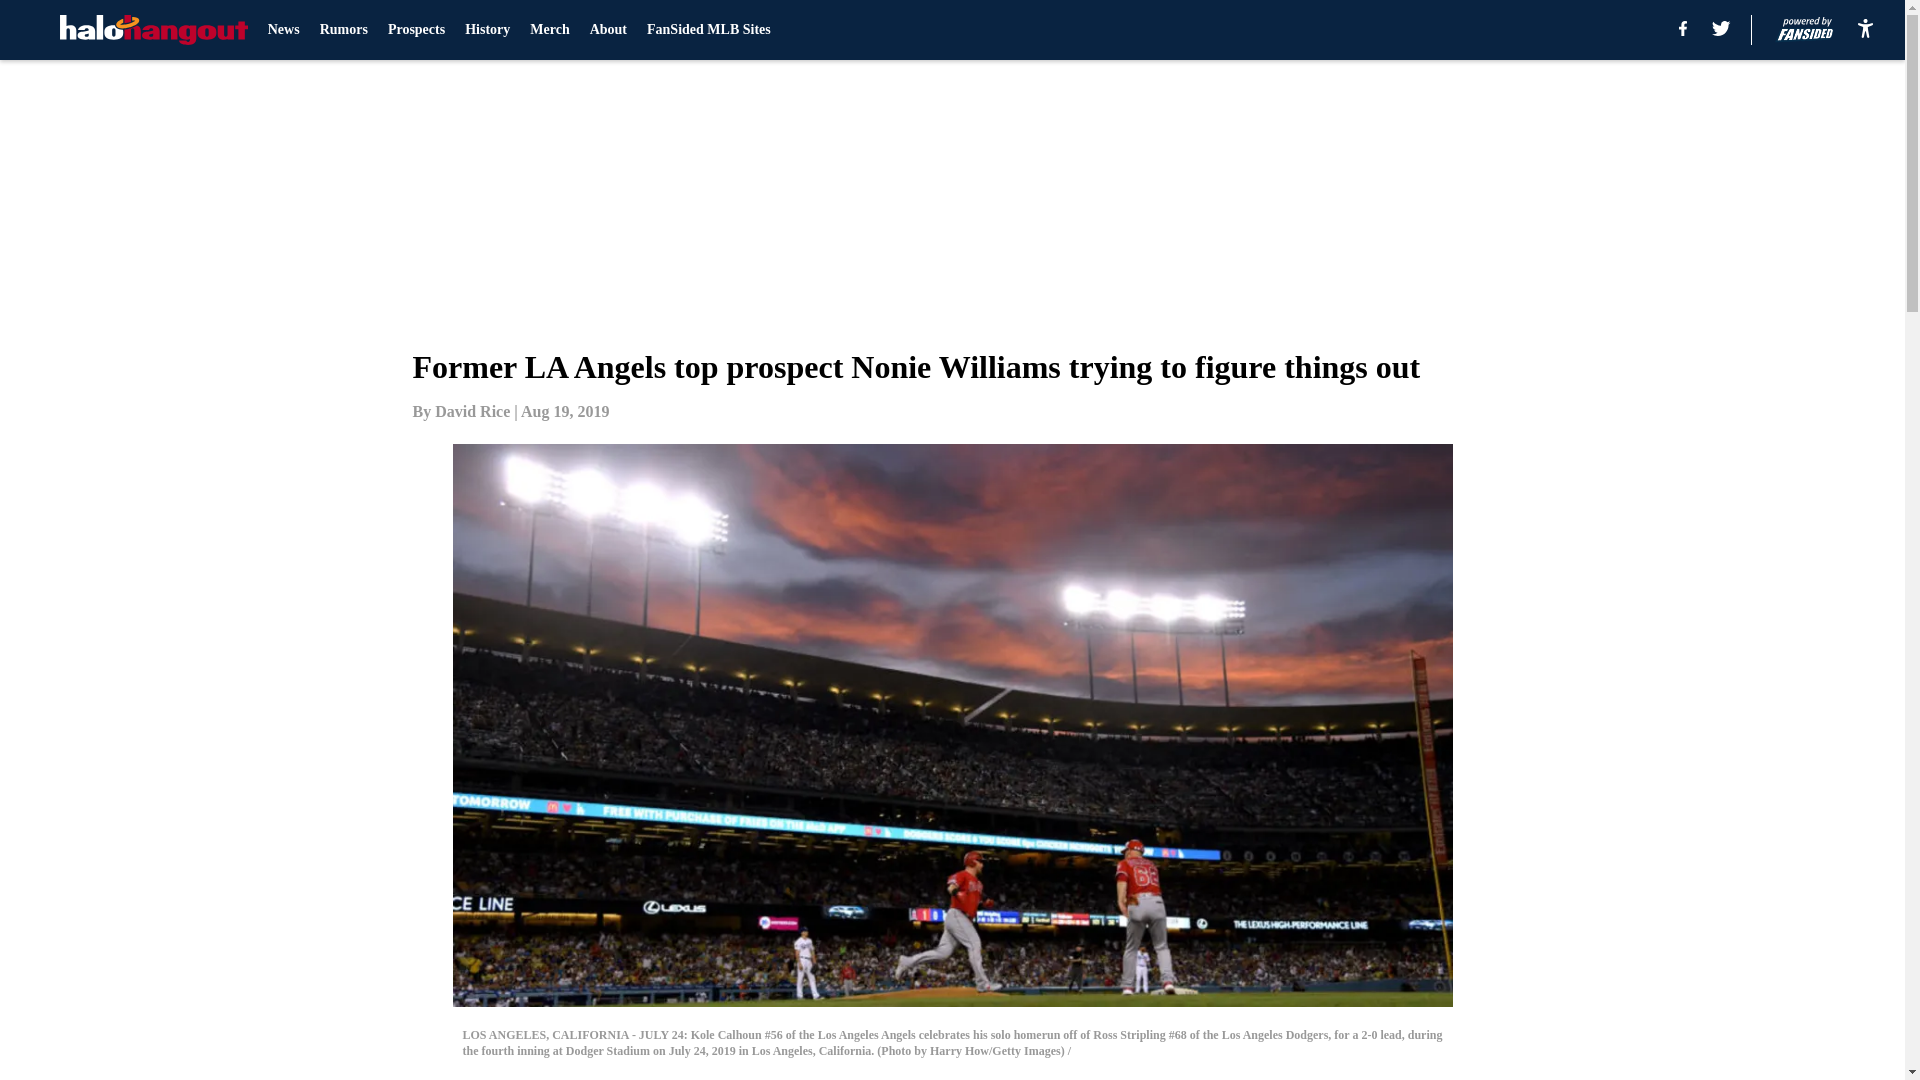 Image resolution: width=1920 pixels, height=1080 pixels. What do you see at coordinates (608, 30) in the screenshot?
I see `About` at bounding box center [608, 30].